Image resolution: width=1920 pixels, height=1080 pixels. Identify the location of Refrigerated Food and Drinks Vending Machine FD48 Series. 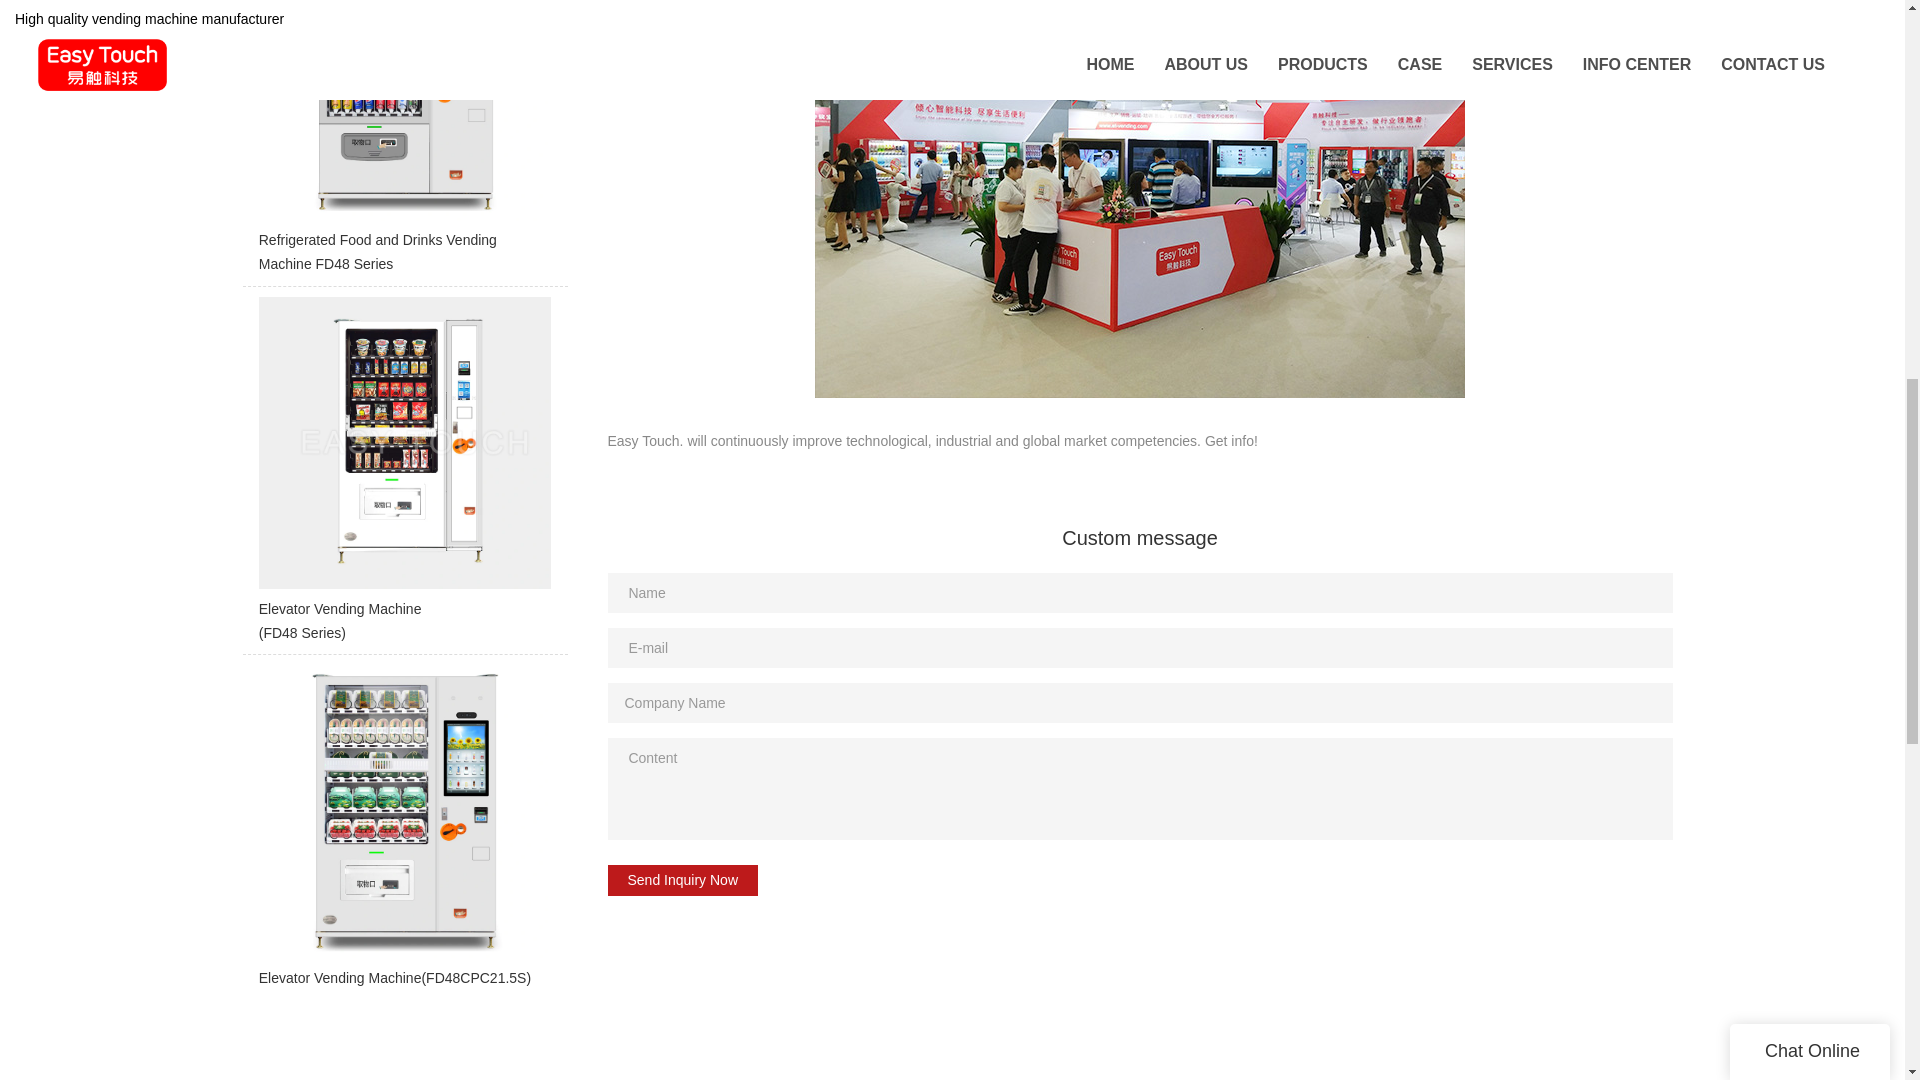
(404, 143).